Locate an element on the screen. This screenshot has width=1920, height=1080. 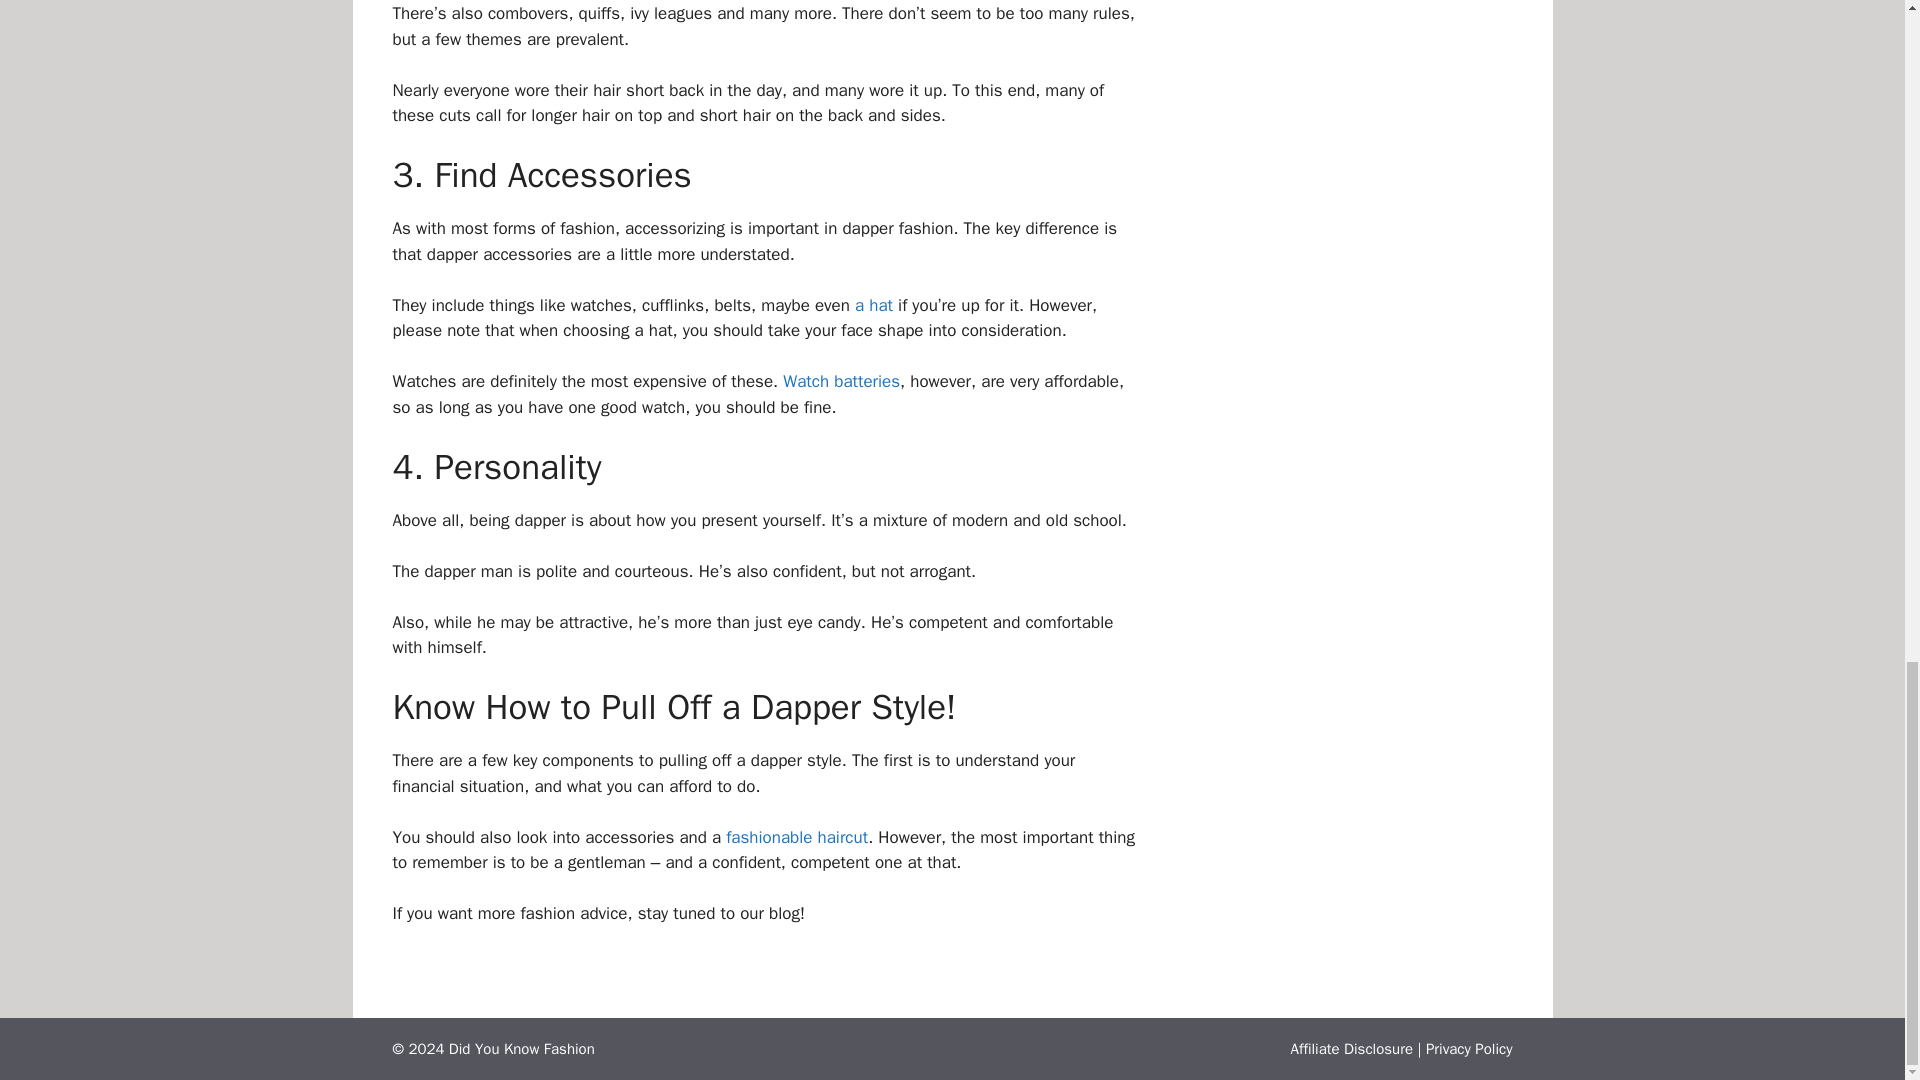
a hat is located at coordinates (873, 305).